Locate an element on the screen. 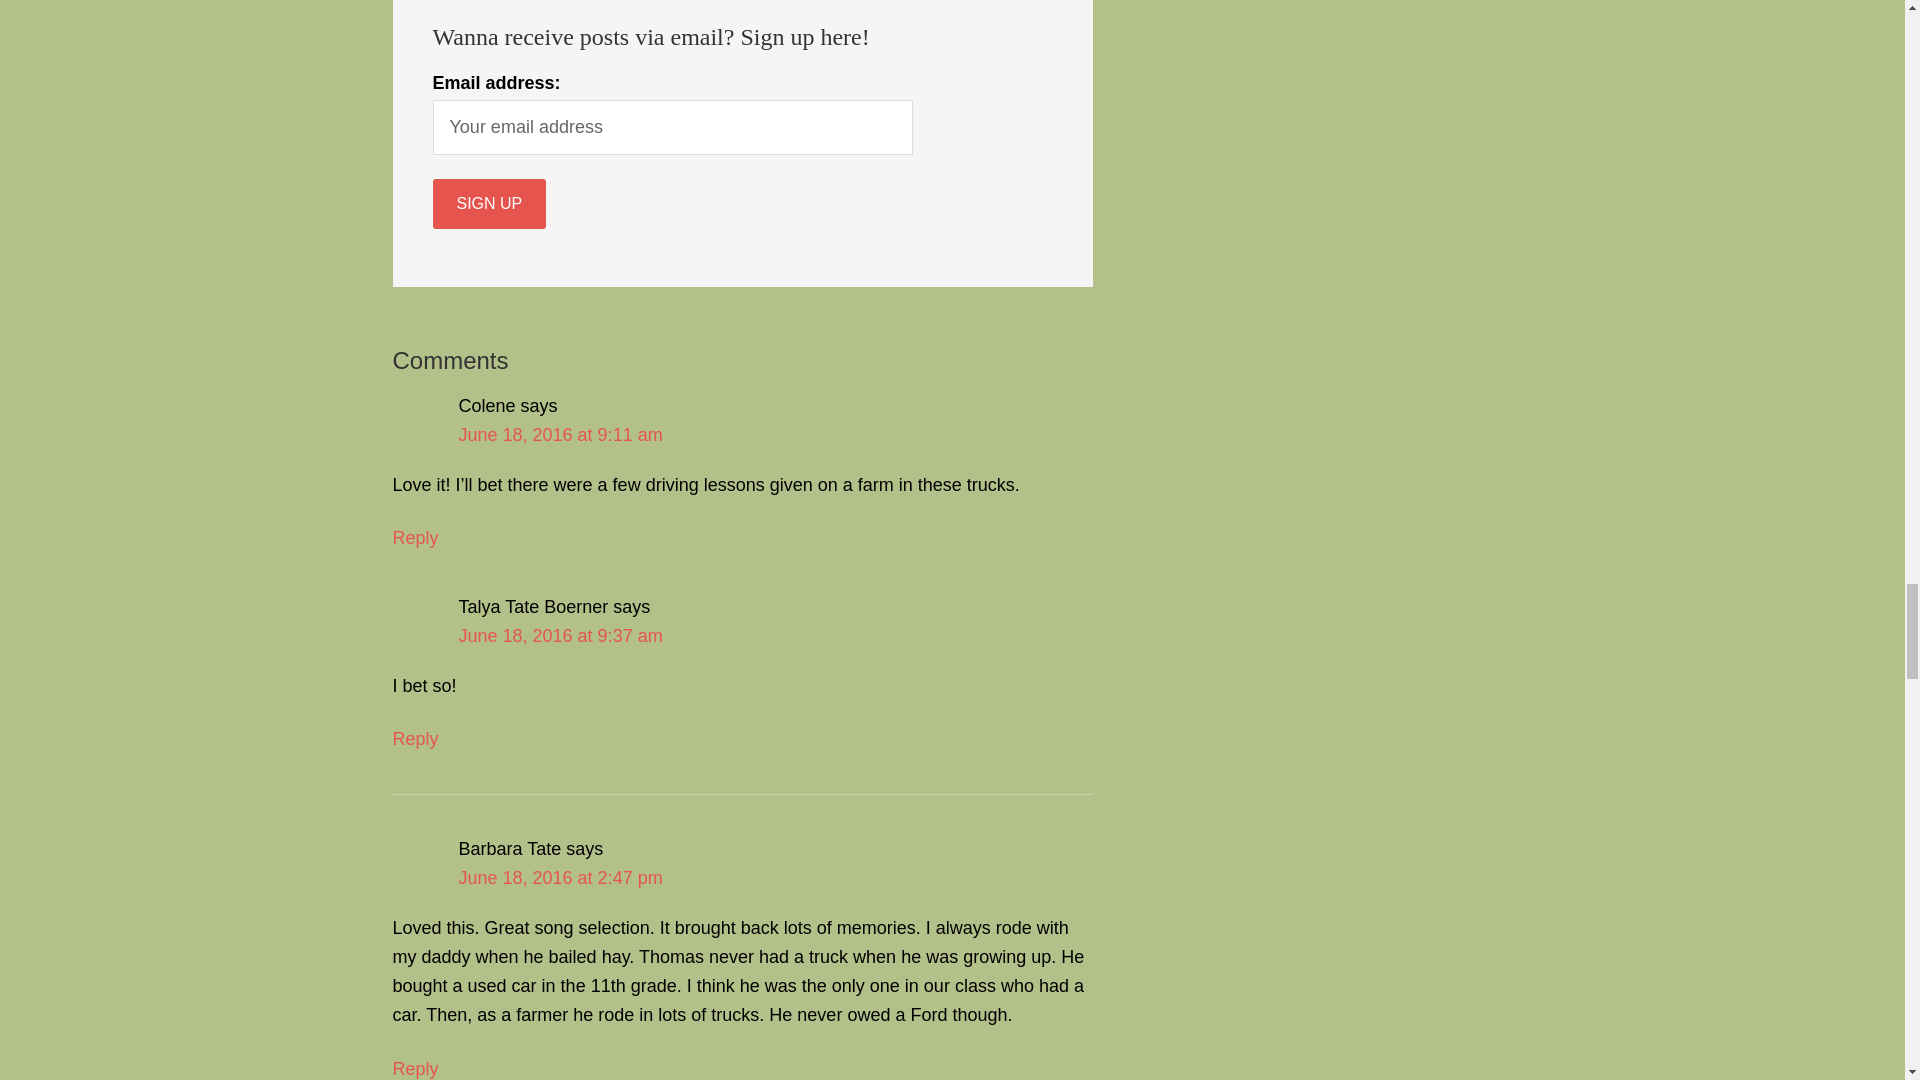 Image resolution: width=1920 pixels, height=1080 pixels. June 18, 2016 at 9:37 am is located at coordinates (560, 636).